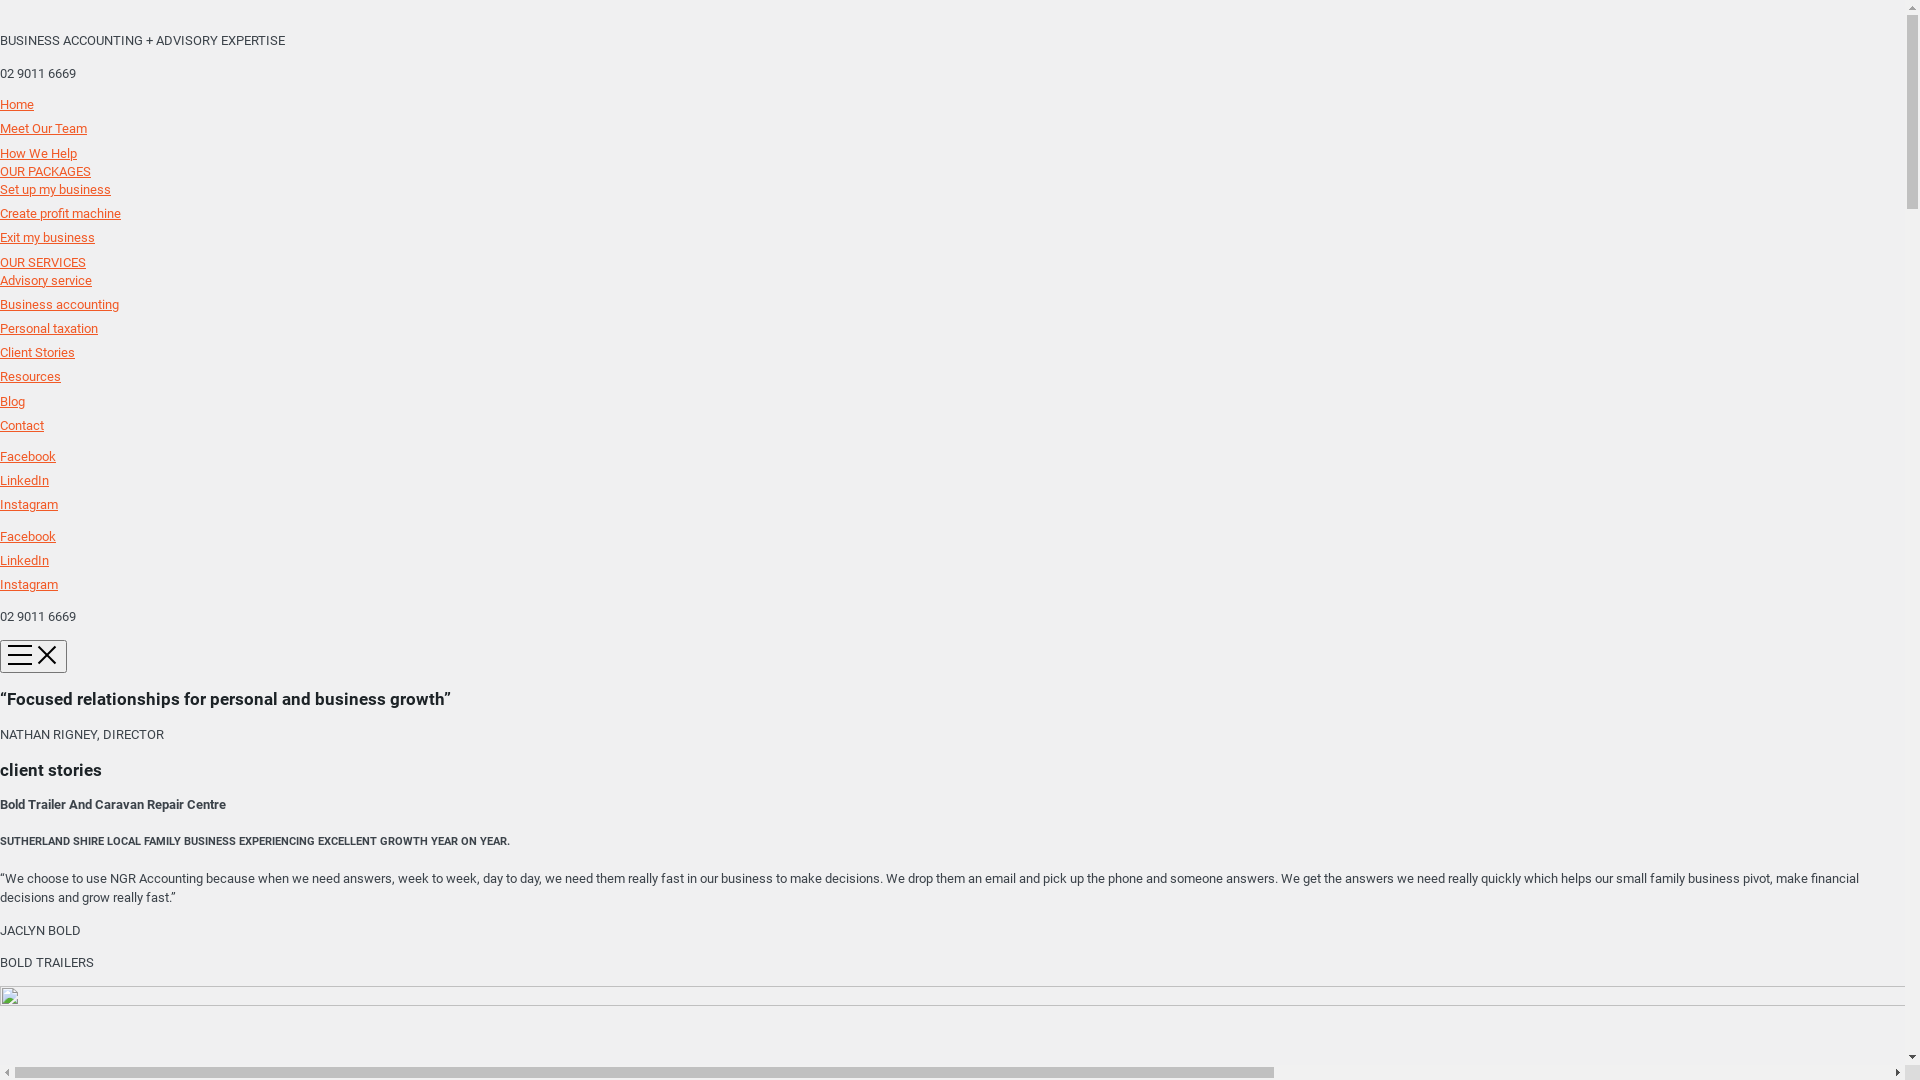 This screenshot has width=1920, height=1080. Describe the element at coordinates (24, 480) in the screenshot. I see `LinkedIn` at that location.